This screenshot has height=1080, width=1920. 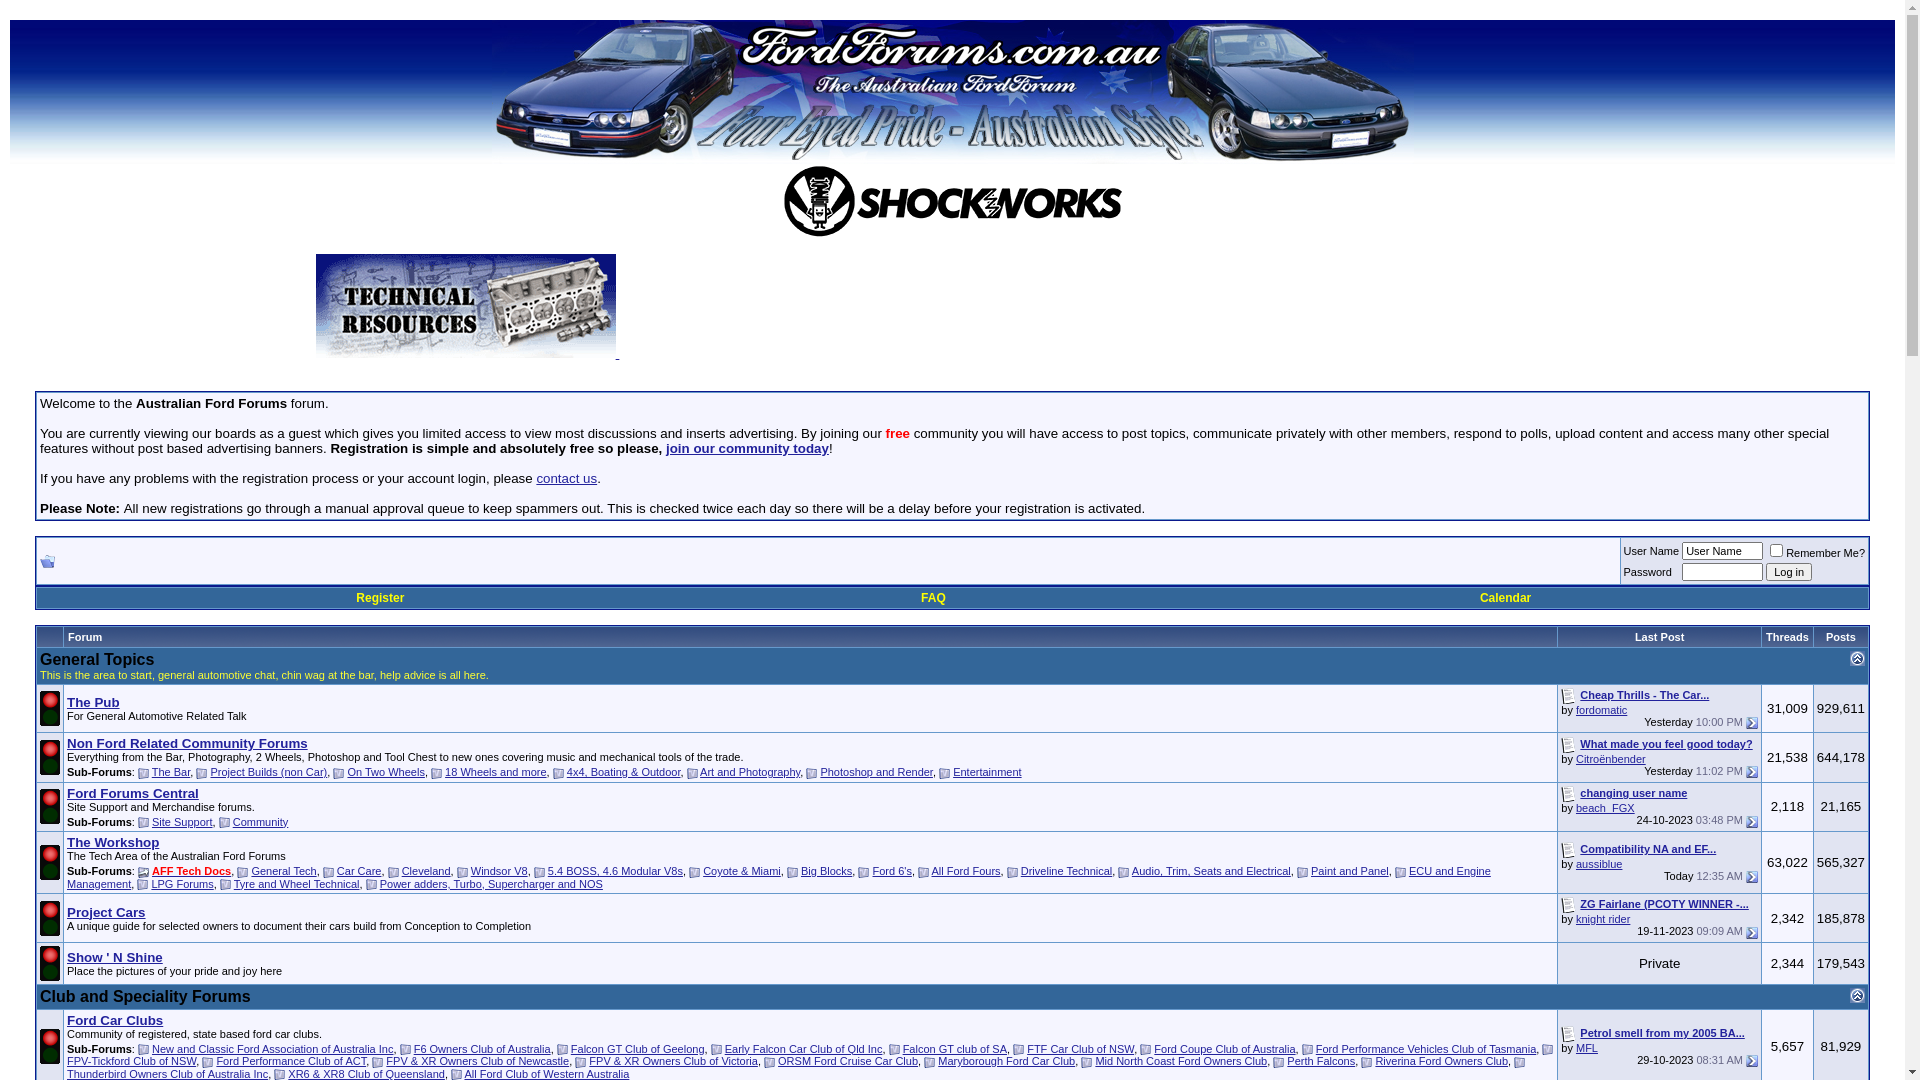 What do you see at coordinates (360, 871) in the screenshot?
I see `Car Care` at bounding box center [360, 871].